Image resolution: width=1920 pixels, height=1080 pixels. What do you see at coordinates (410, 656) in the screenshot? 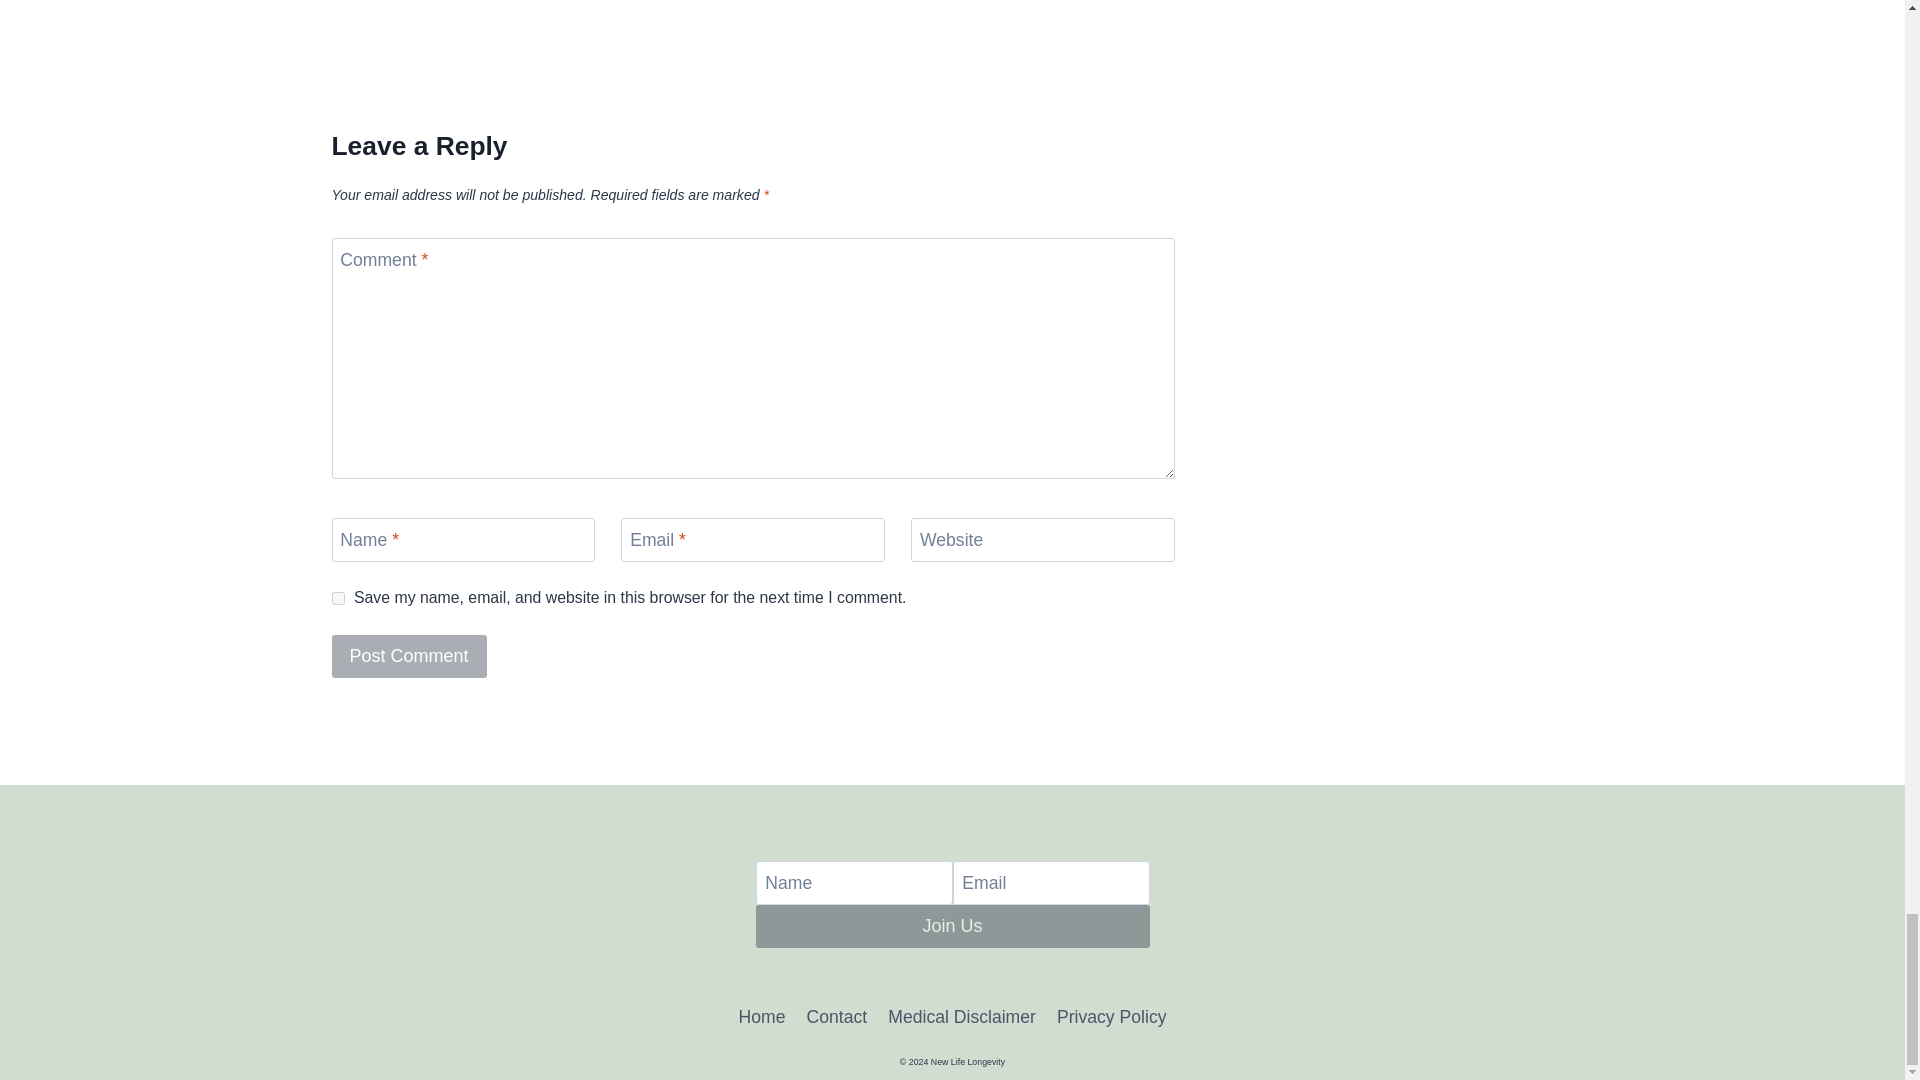
I see `Post Comment` at bounding box center [410, 656].